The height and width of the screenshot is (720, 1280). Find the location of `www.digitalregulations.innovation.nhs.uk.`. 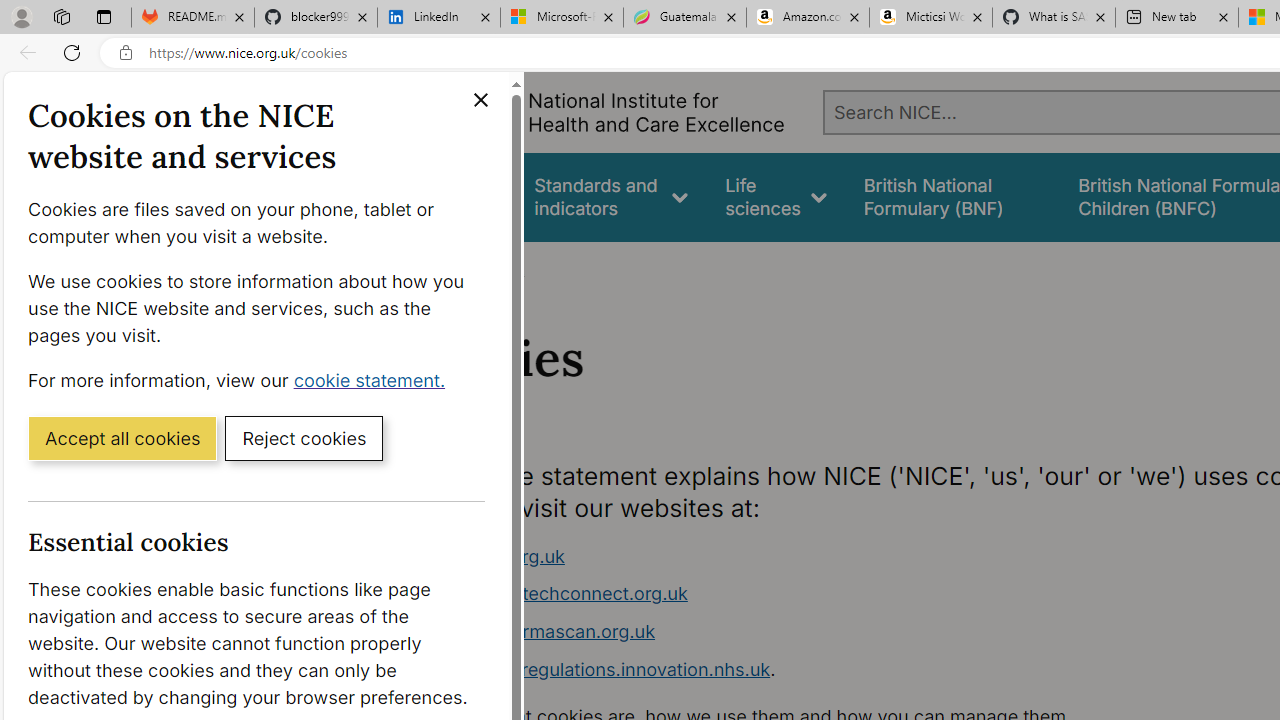

www.digitalregulations.innovation.nhs.uk. is located at coordinates (796, 670).